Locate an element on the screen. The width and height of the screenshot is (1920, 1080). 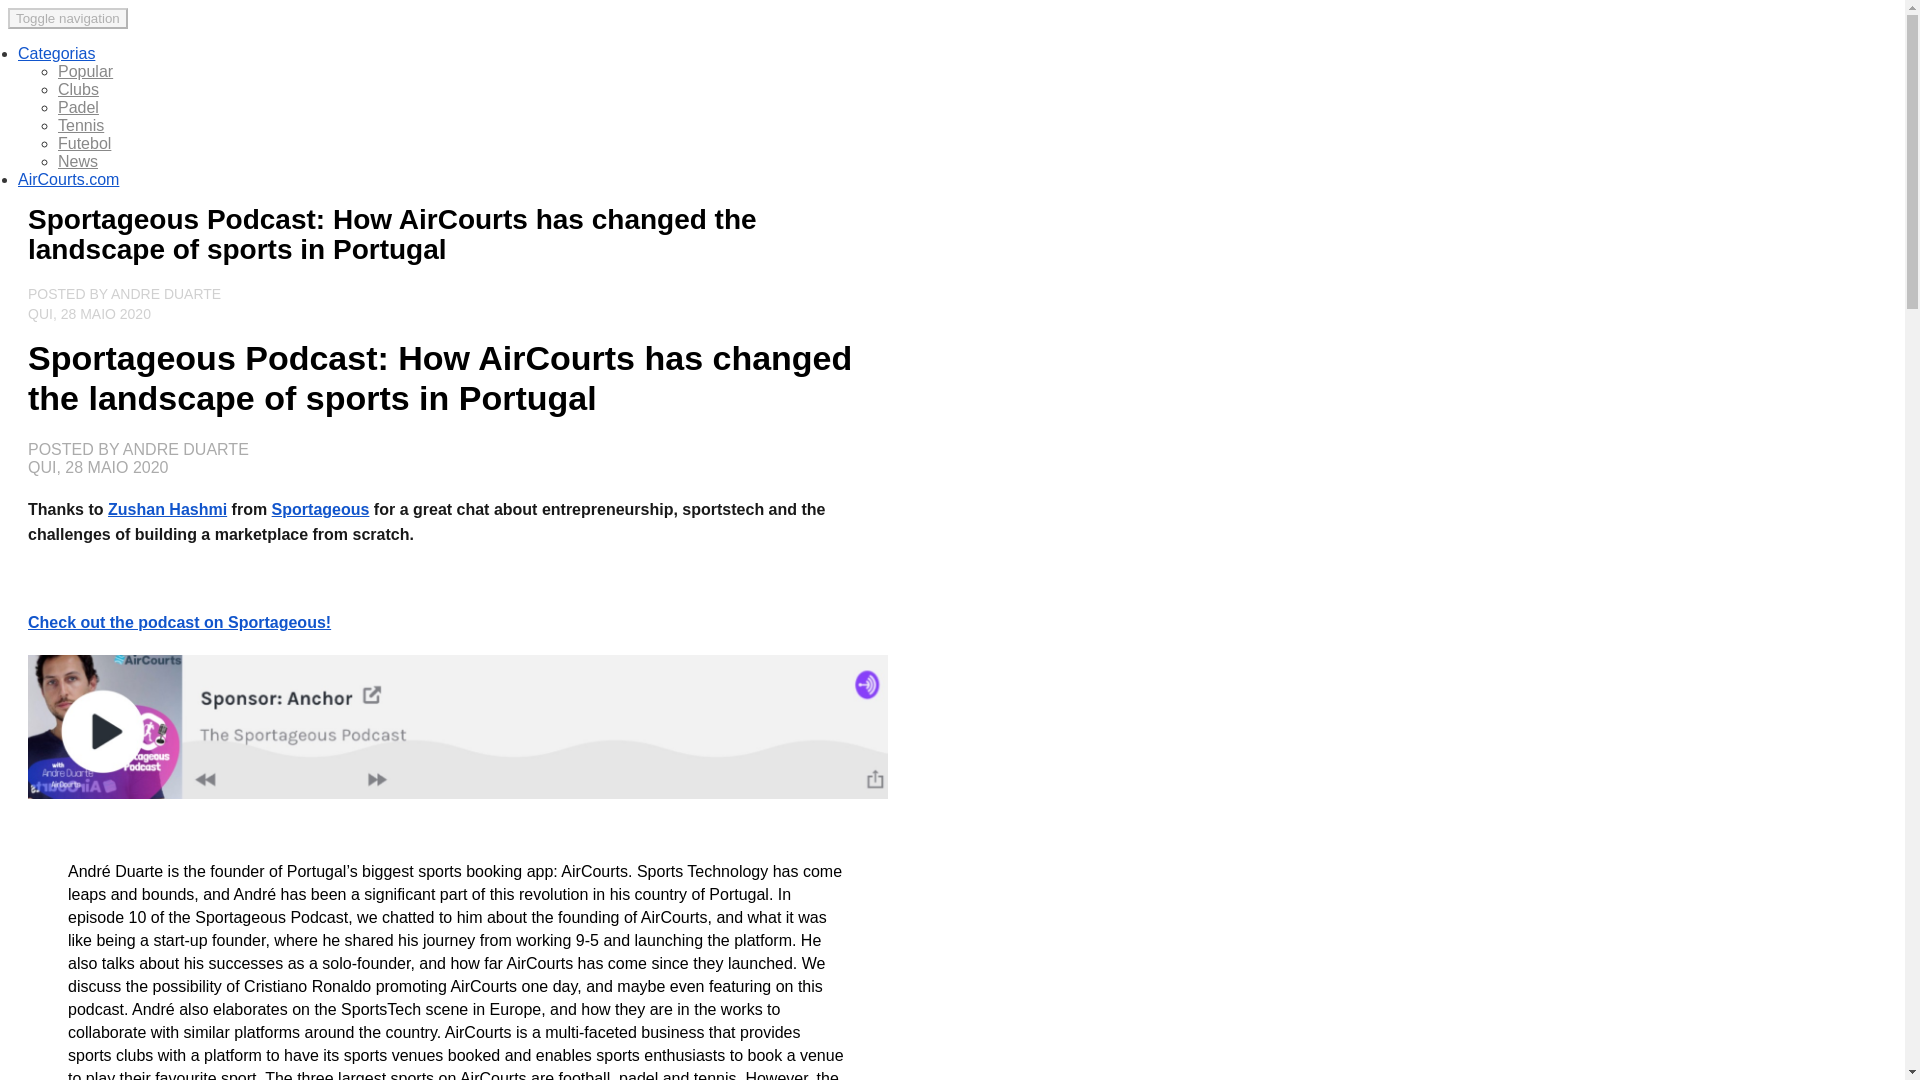
Padel is located at coordinates (78, 110).